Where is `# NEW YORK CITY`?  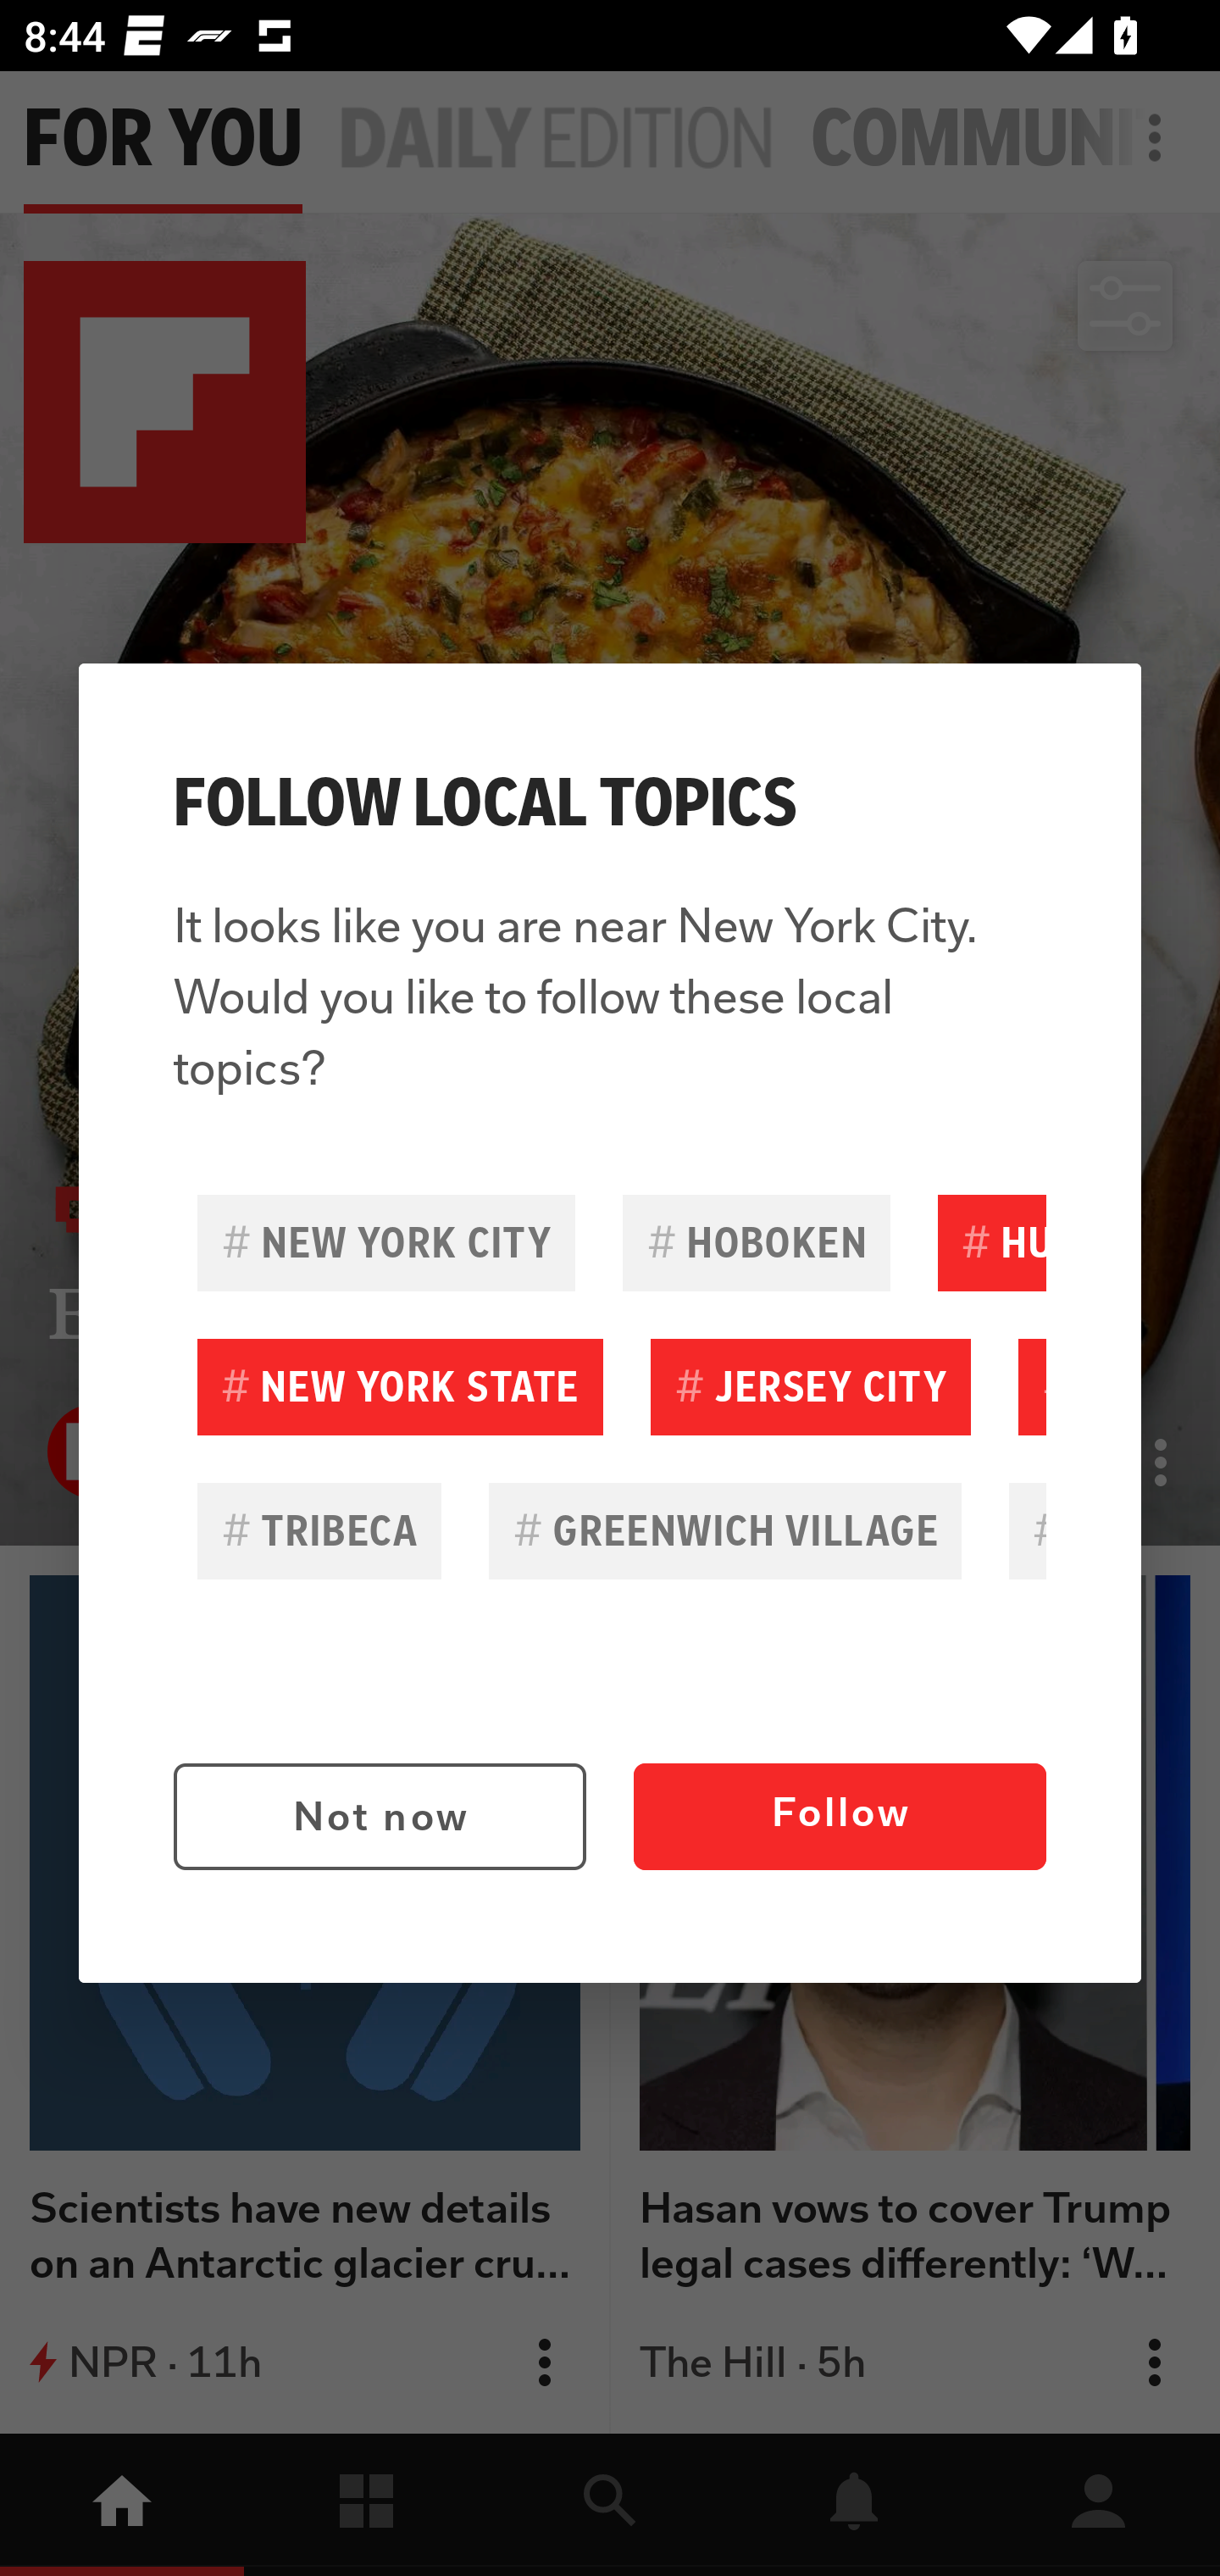 # NEW YORK CITY is located at coordinates (386, 1242).